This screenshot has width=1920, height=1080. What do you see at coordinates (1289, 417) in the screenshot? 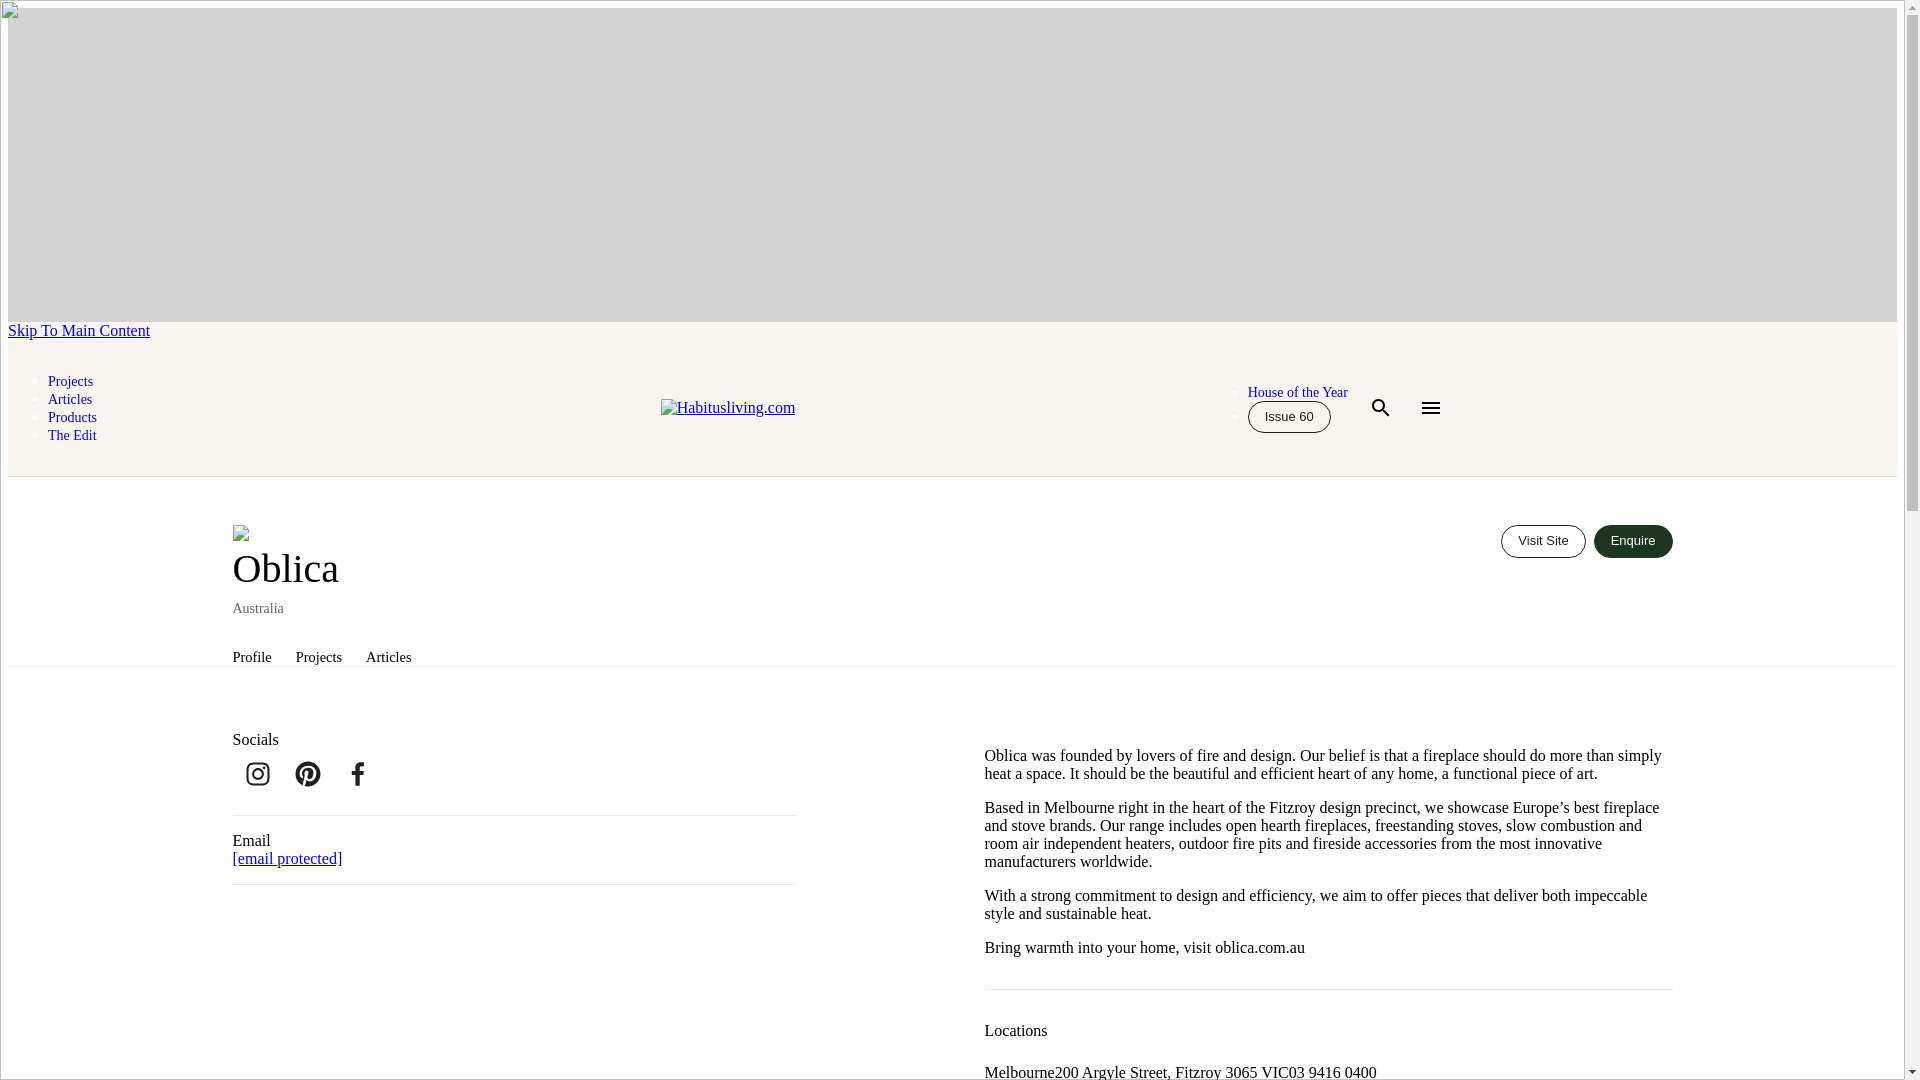
I see `Issue 60` at bounding box center [1289, 417].